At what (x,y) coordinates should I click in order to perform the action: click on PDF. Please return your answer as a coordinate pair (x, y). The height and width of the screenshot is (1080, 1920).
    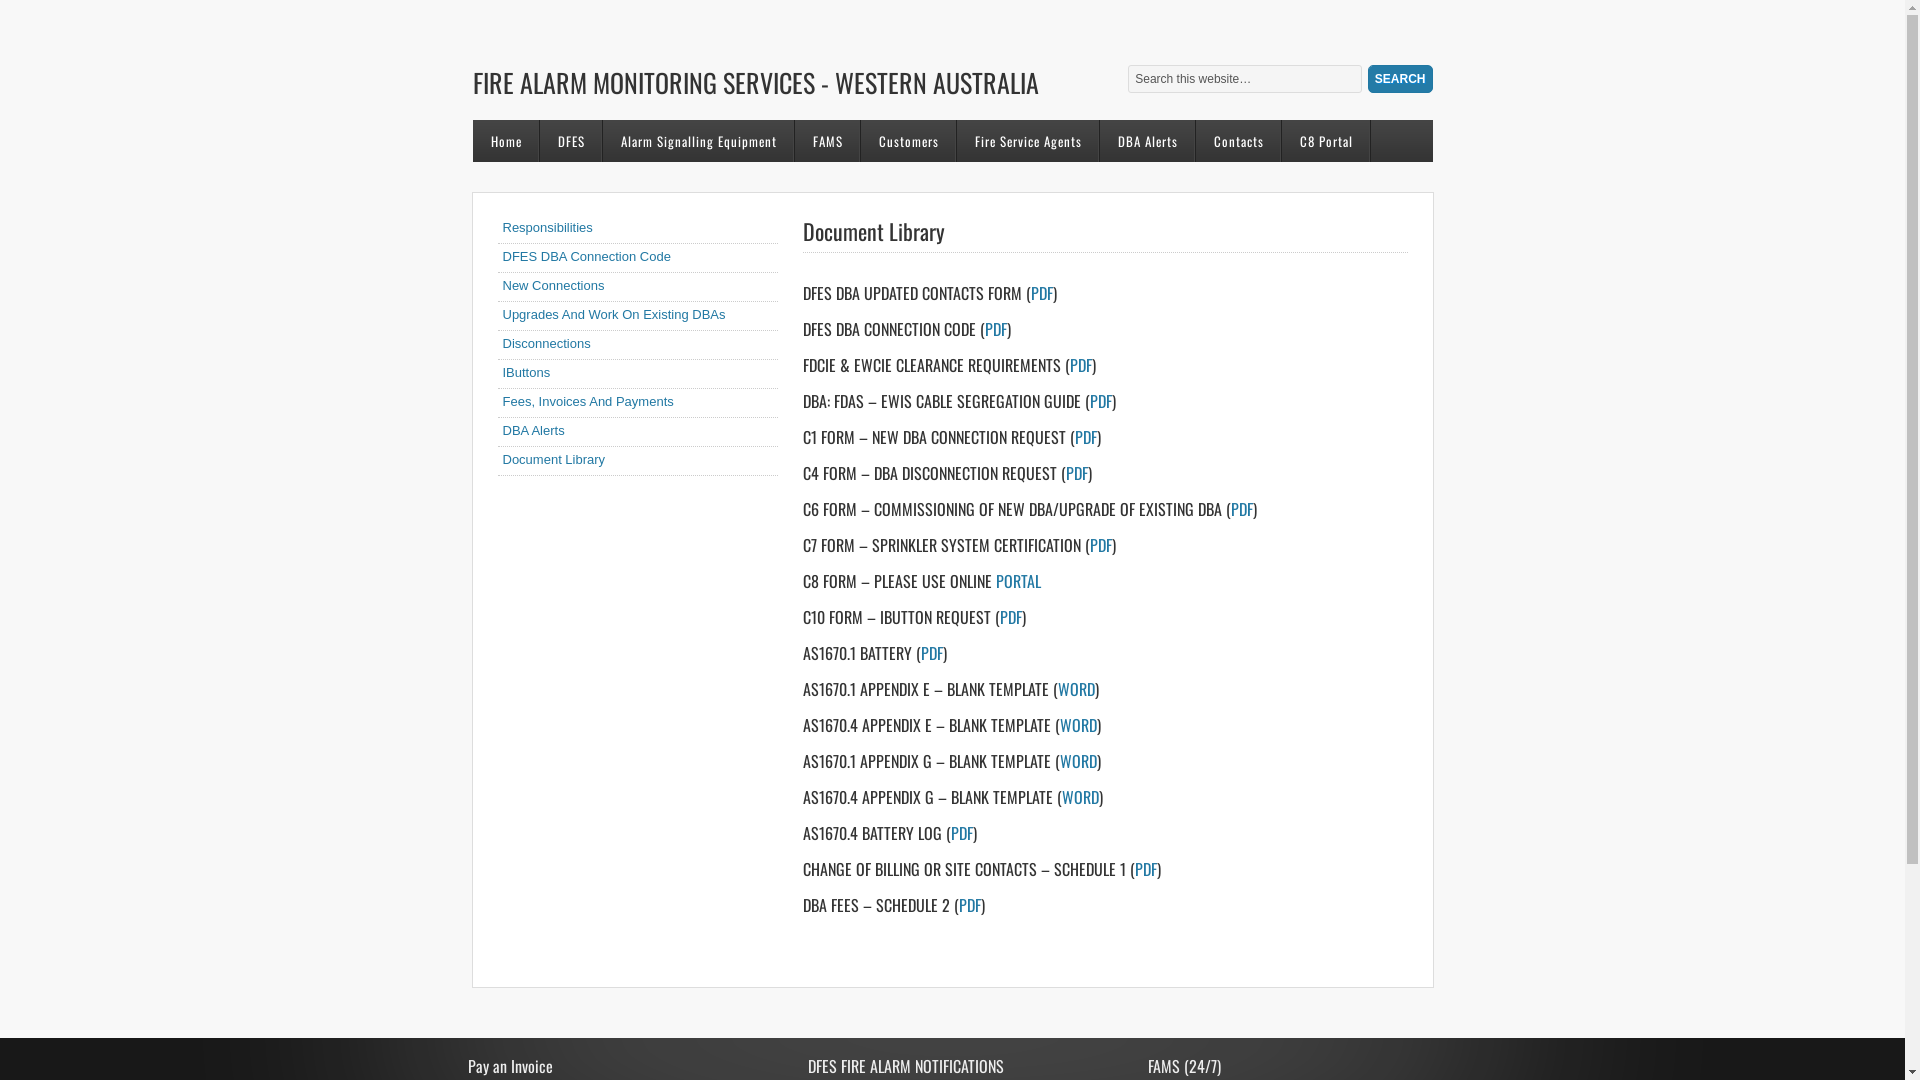
    Looking at the image, I should click on (1101, 401).